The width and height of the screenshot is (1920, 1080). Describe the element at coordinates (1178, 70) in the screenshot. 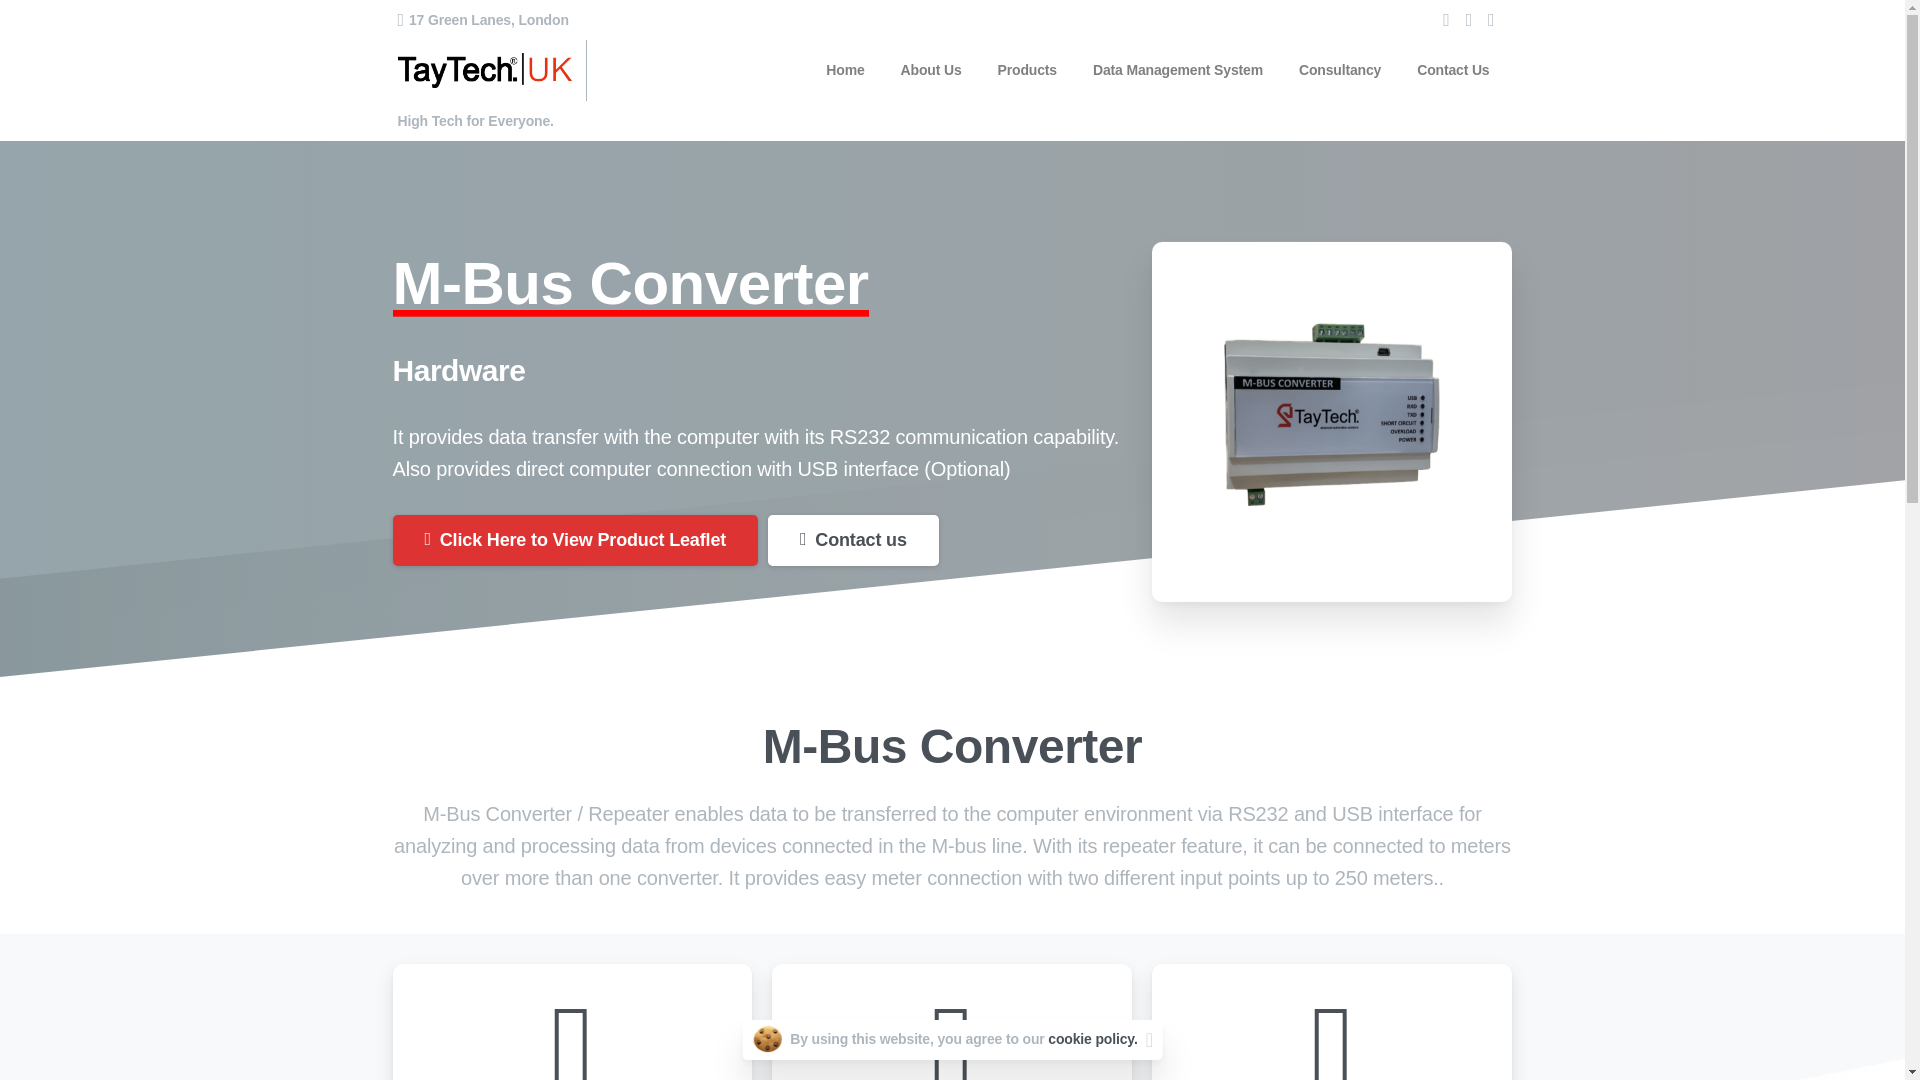

I see `Data Management System` at that location.